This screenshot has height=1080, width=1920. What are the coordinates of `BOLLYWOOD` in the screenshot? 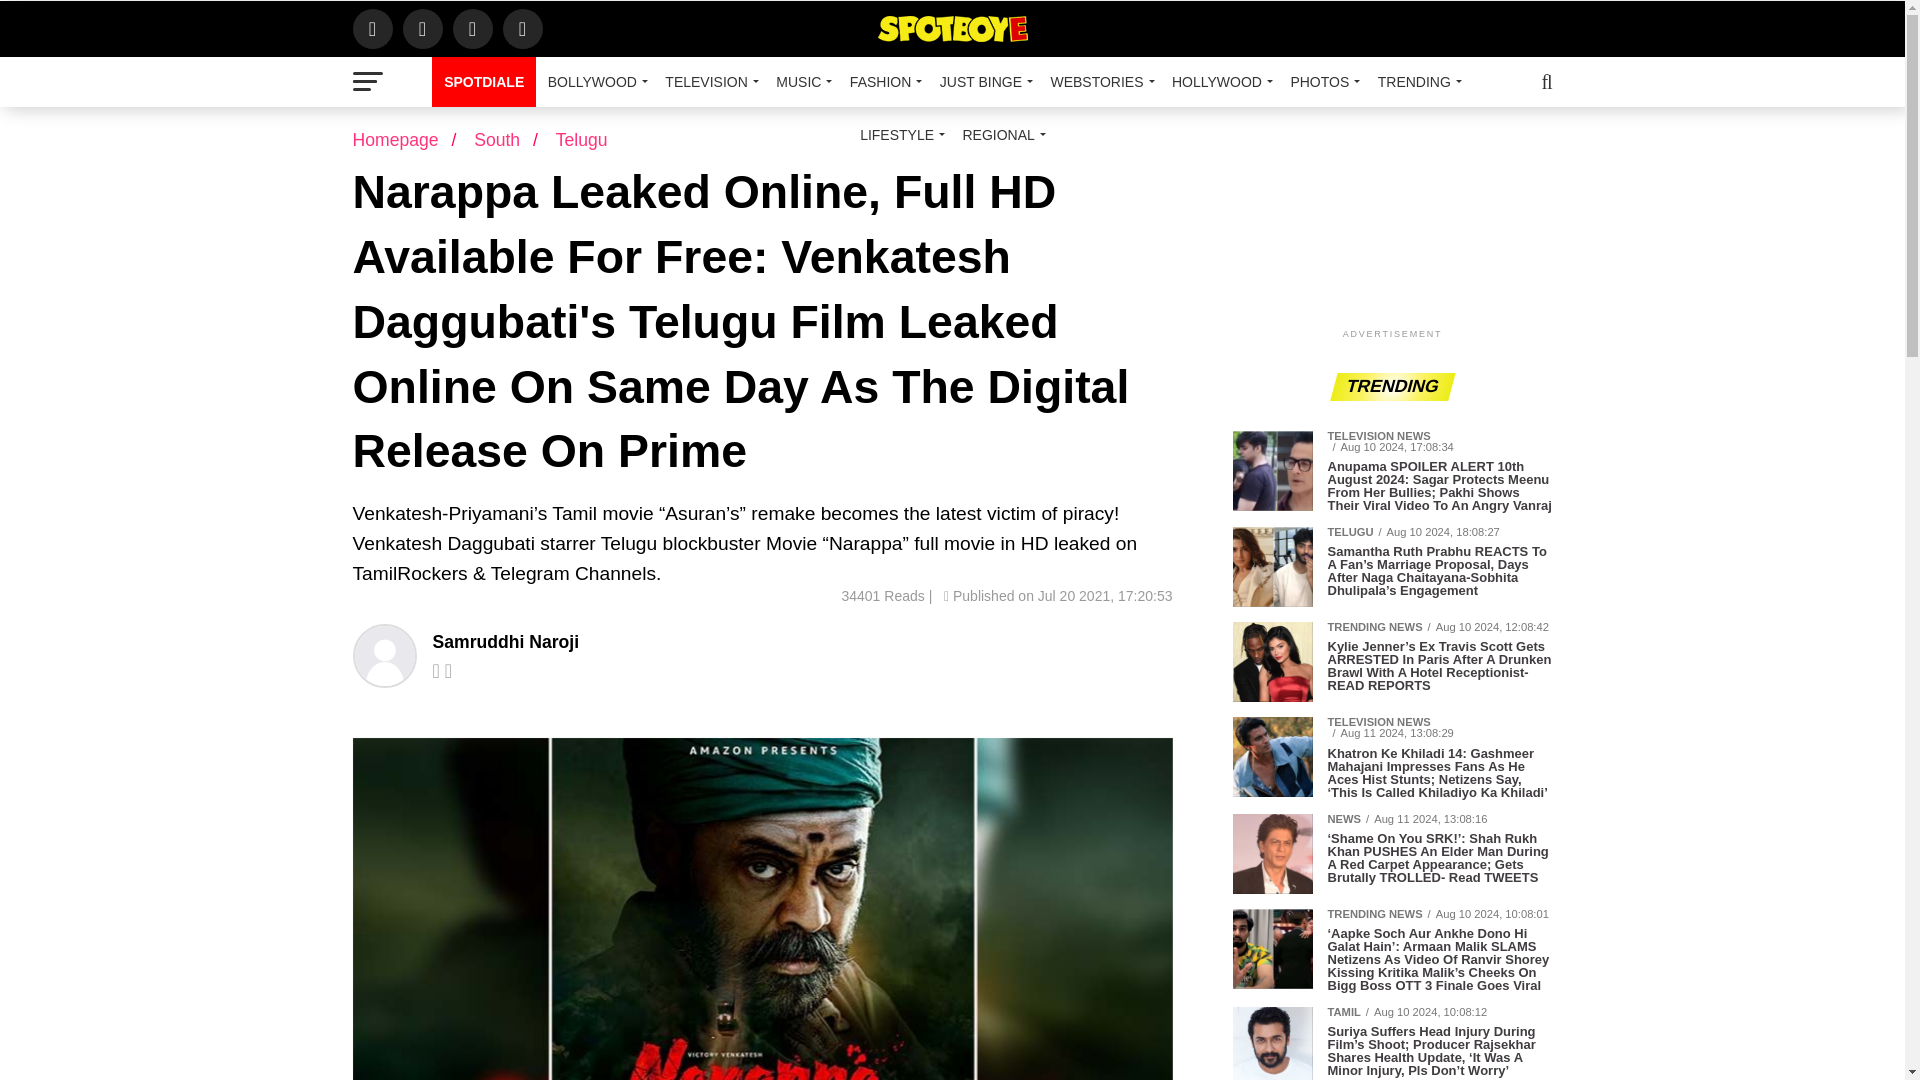 It's located at (594, 82).